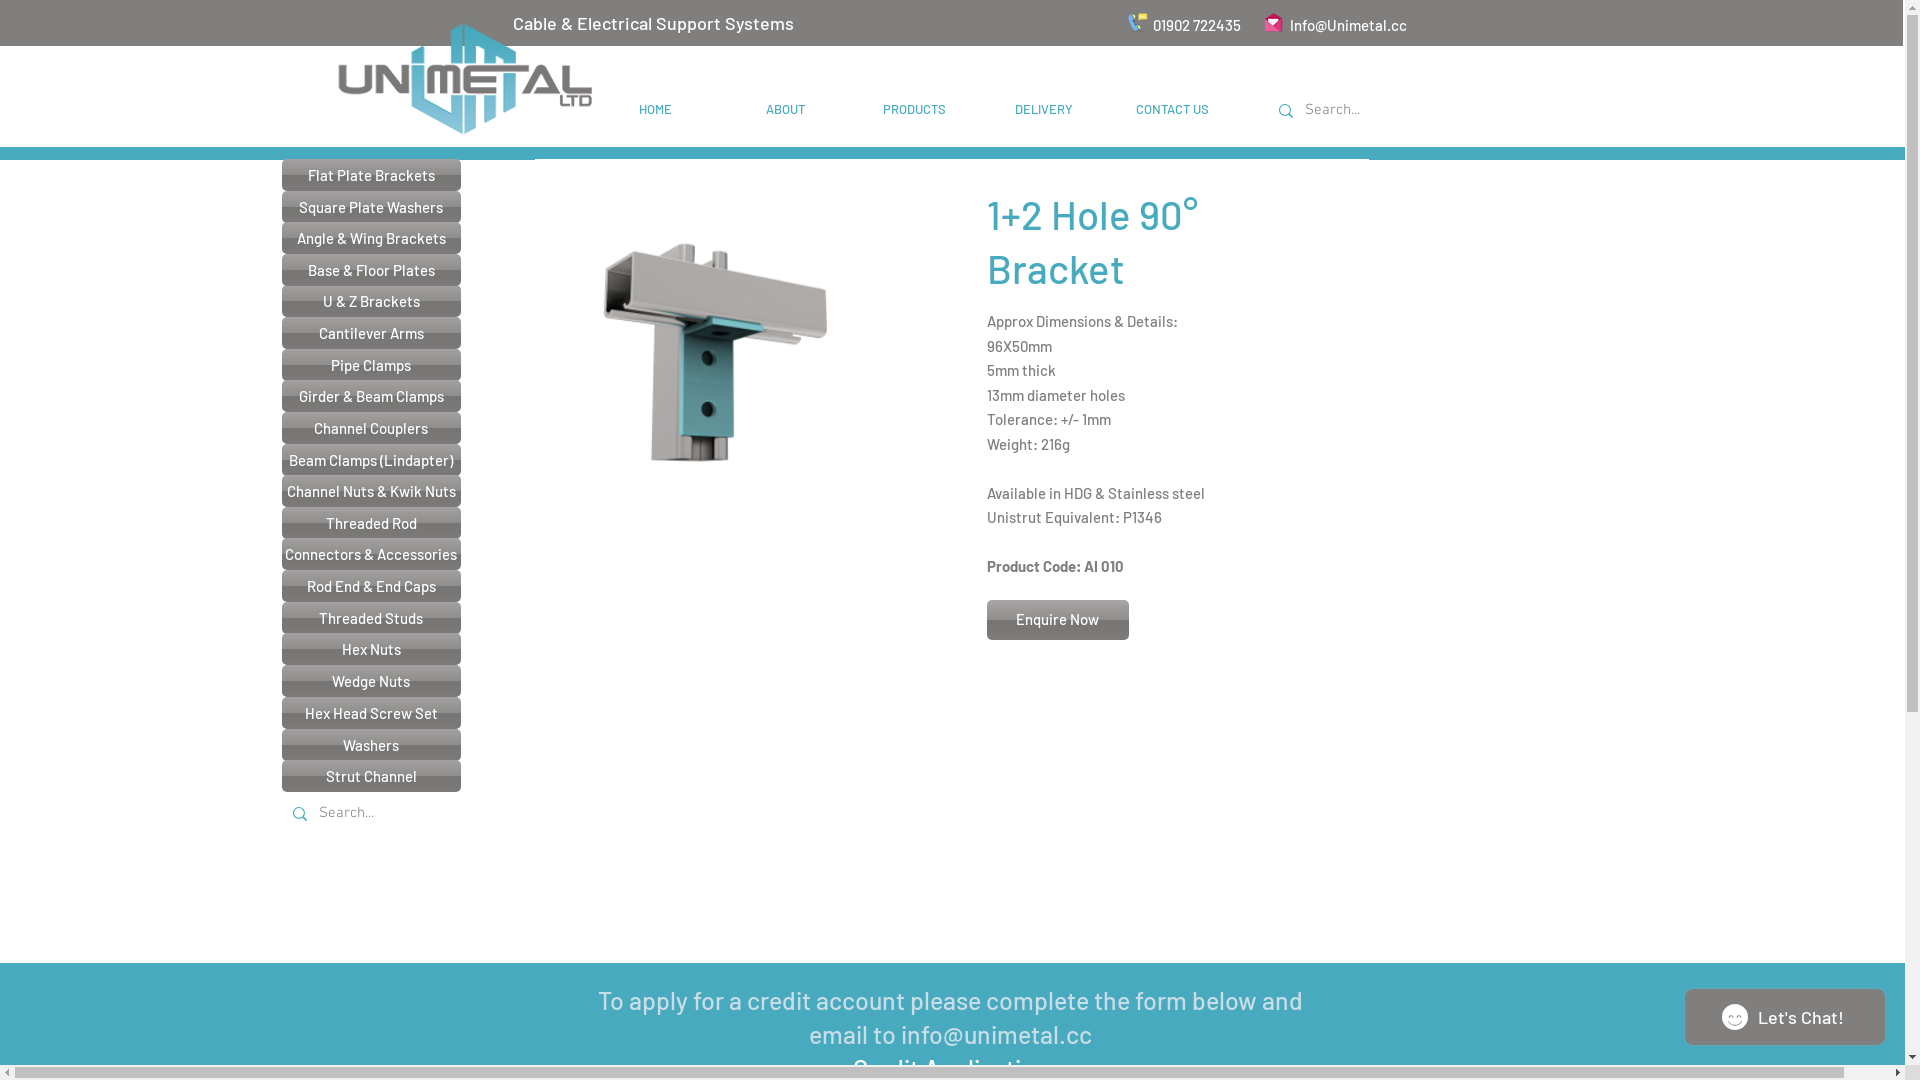 The image size is (1920, 1080). I want to click on info@unimetal.cc, so click(996, 1034).